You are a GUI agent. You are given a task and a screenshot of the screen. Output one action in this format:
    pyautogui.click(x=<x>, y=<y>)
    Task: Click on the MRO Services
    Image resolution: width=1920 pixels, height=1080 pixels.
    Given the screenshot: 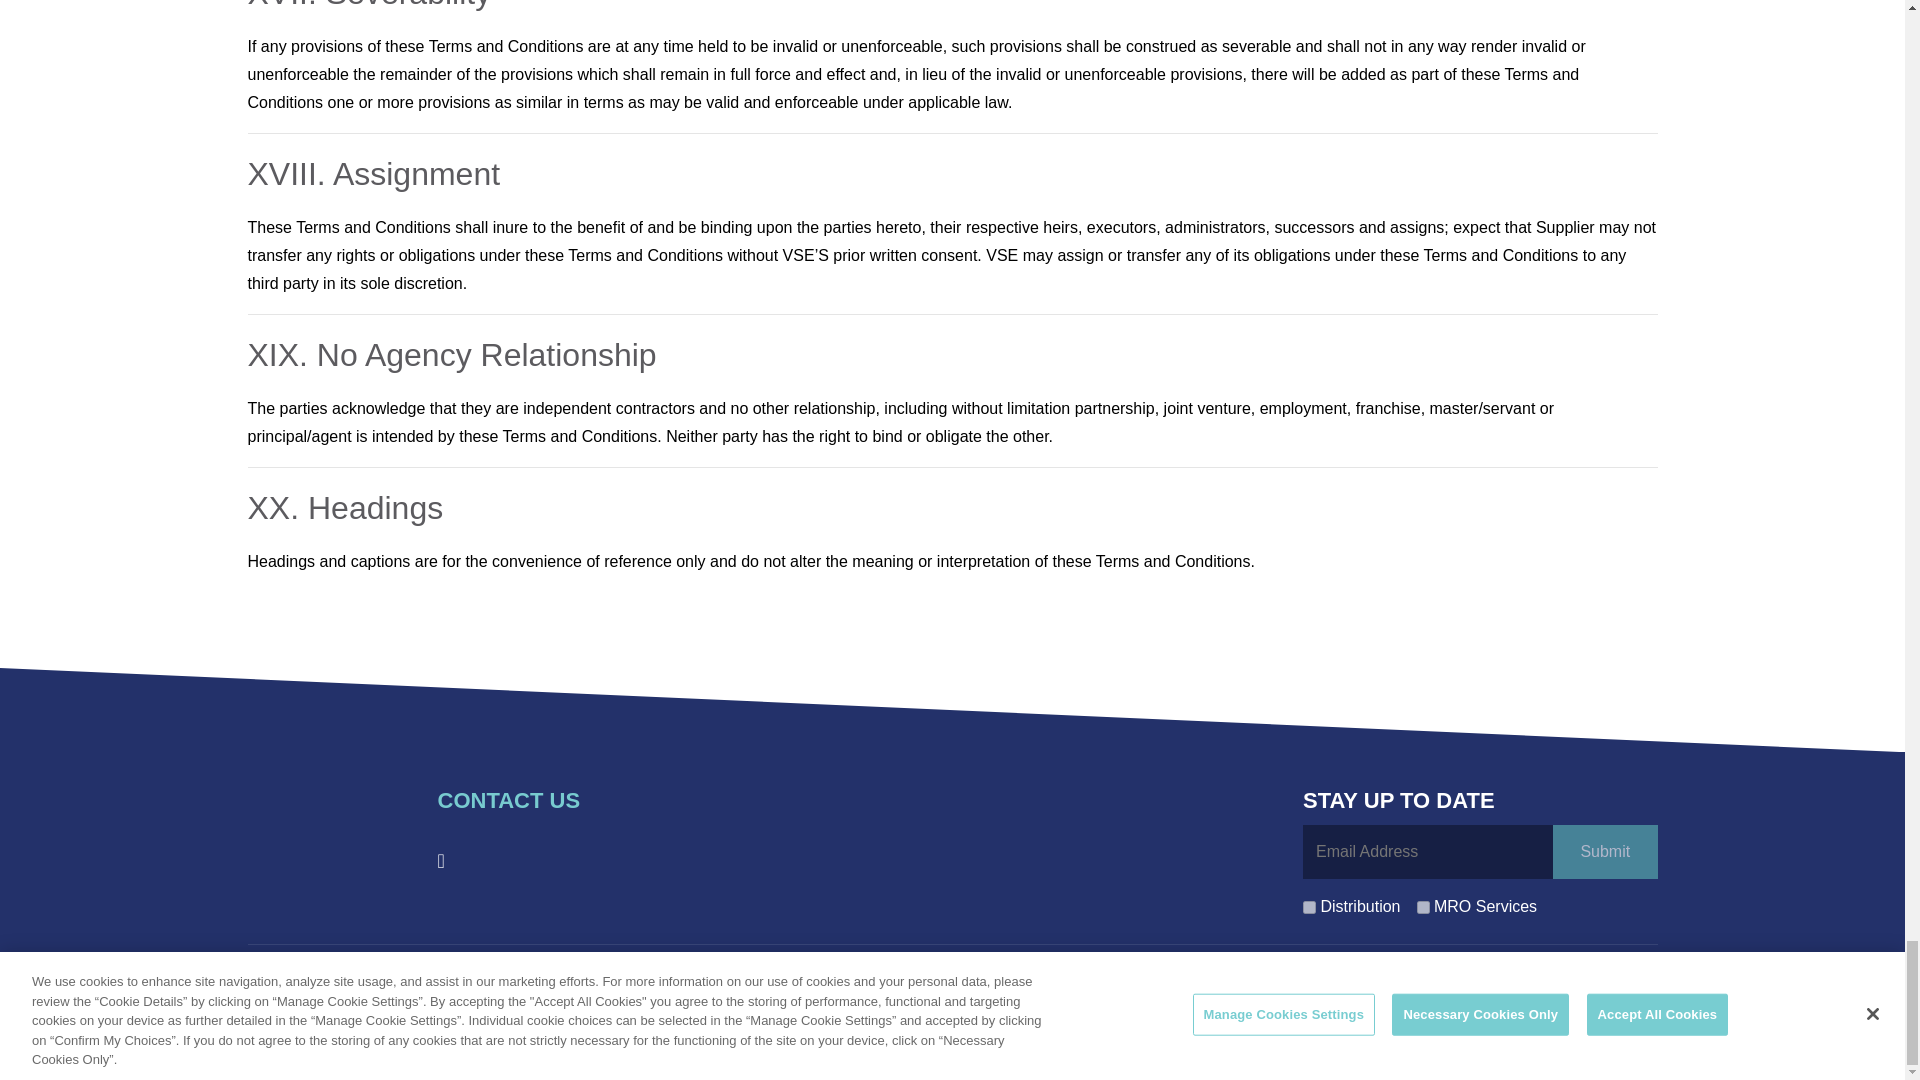 What is the action you would take?
    pyautogui.click(x=1422, y=906)
    